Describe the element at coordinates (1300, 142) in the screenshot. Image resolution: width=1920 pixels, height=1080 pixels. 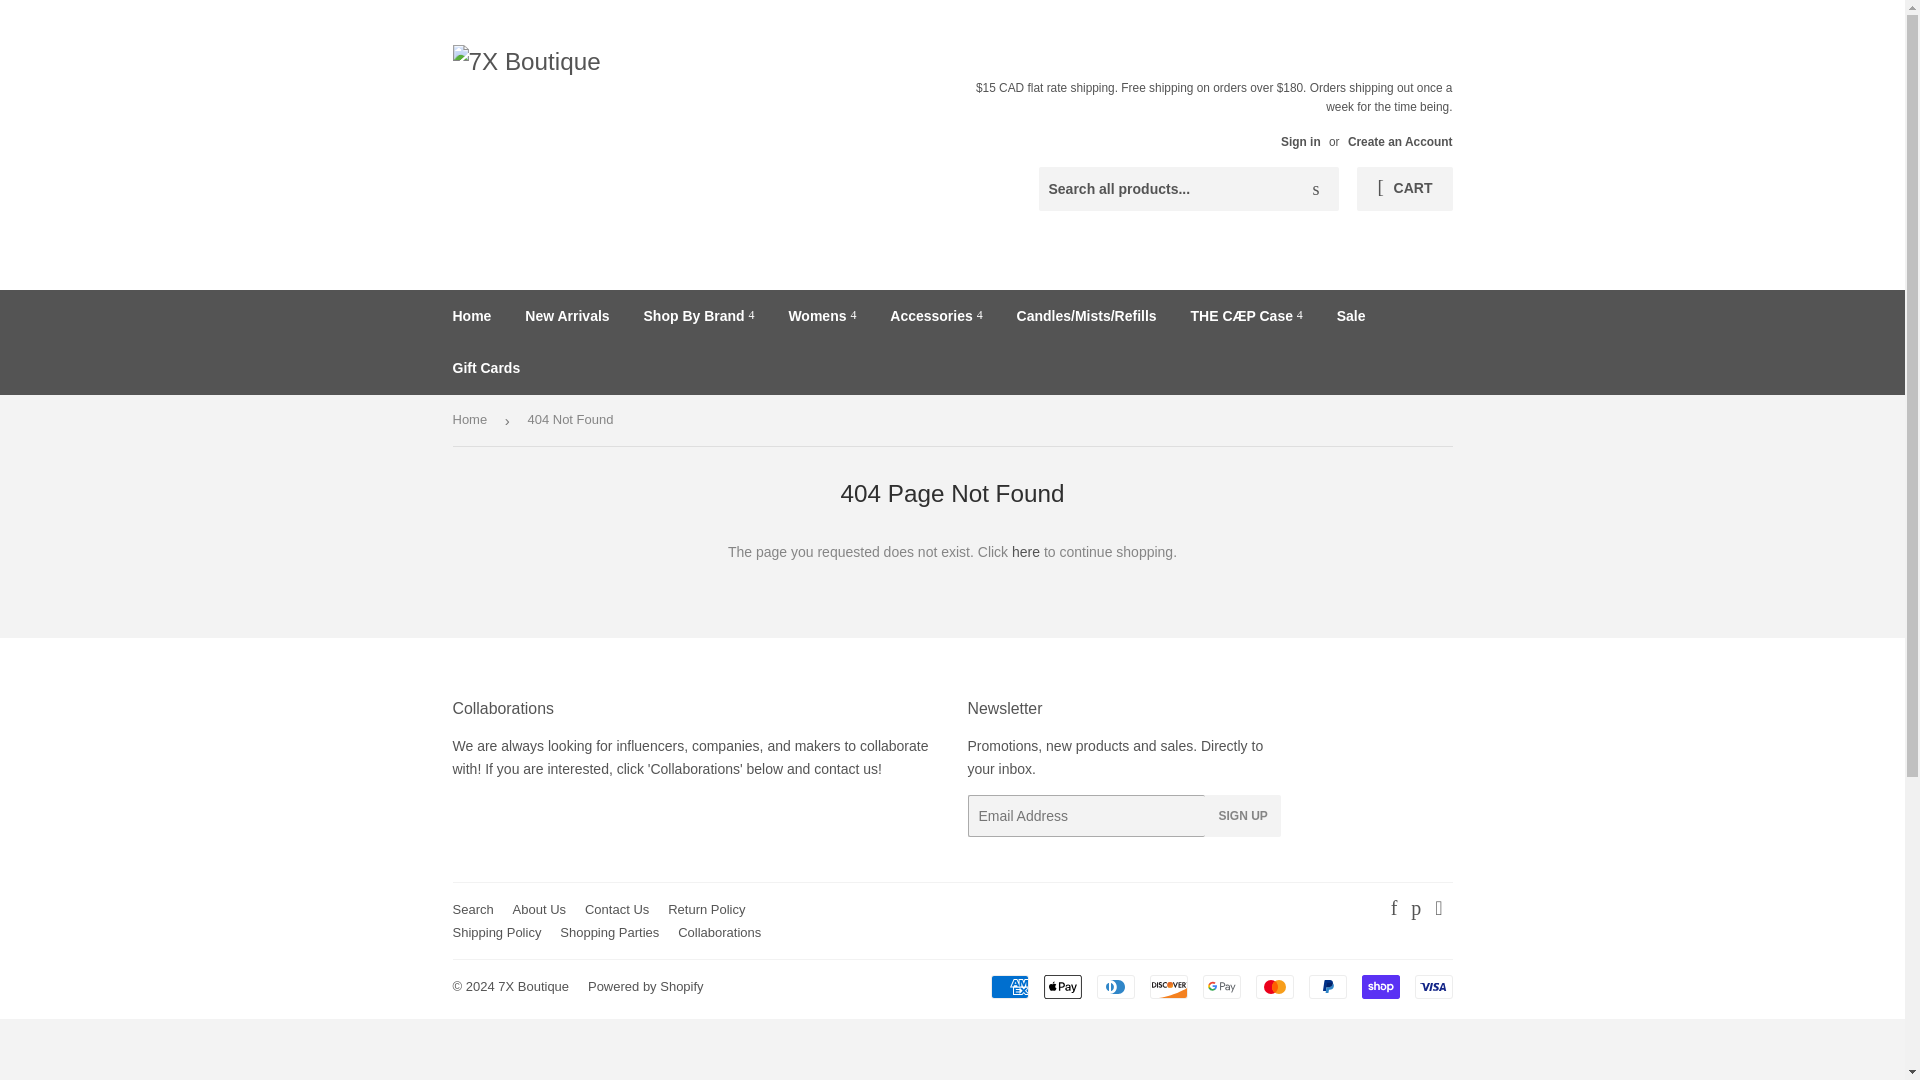
I see `Sign in` at that location.